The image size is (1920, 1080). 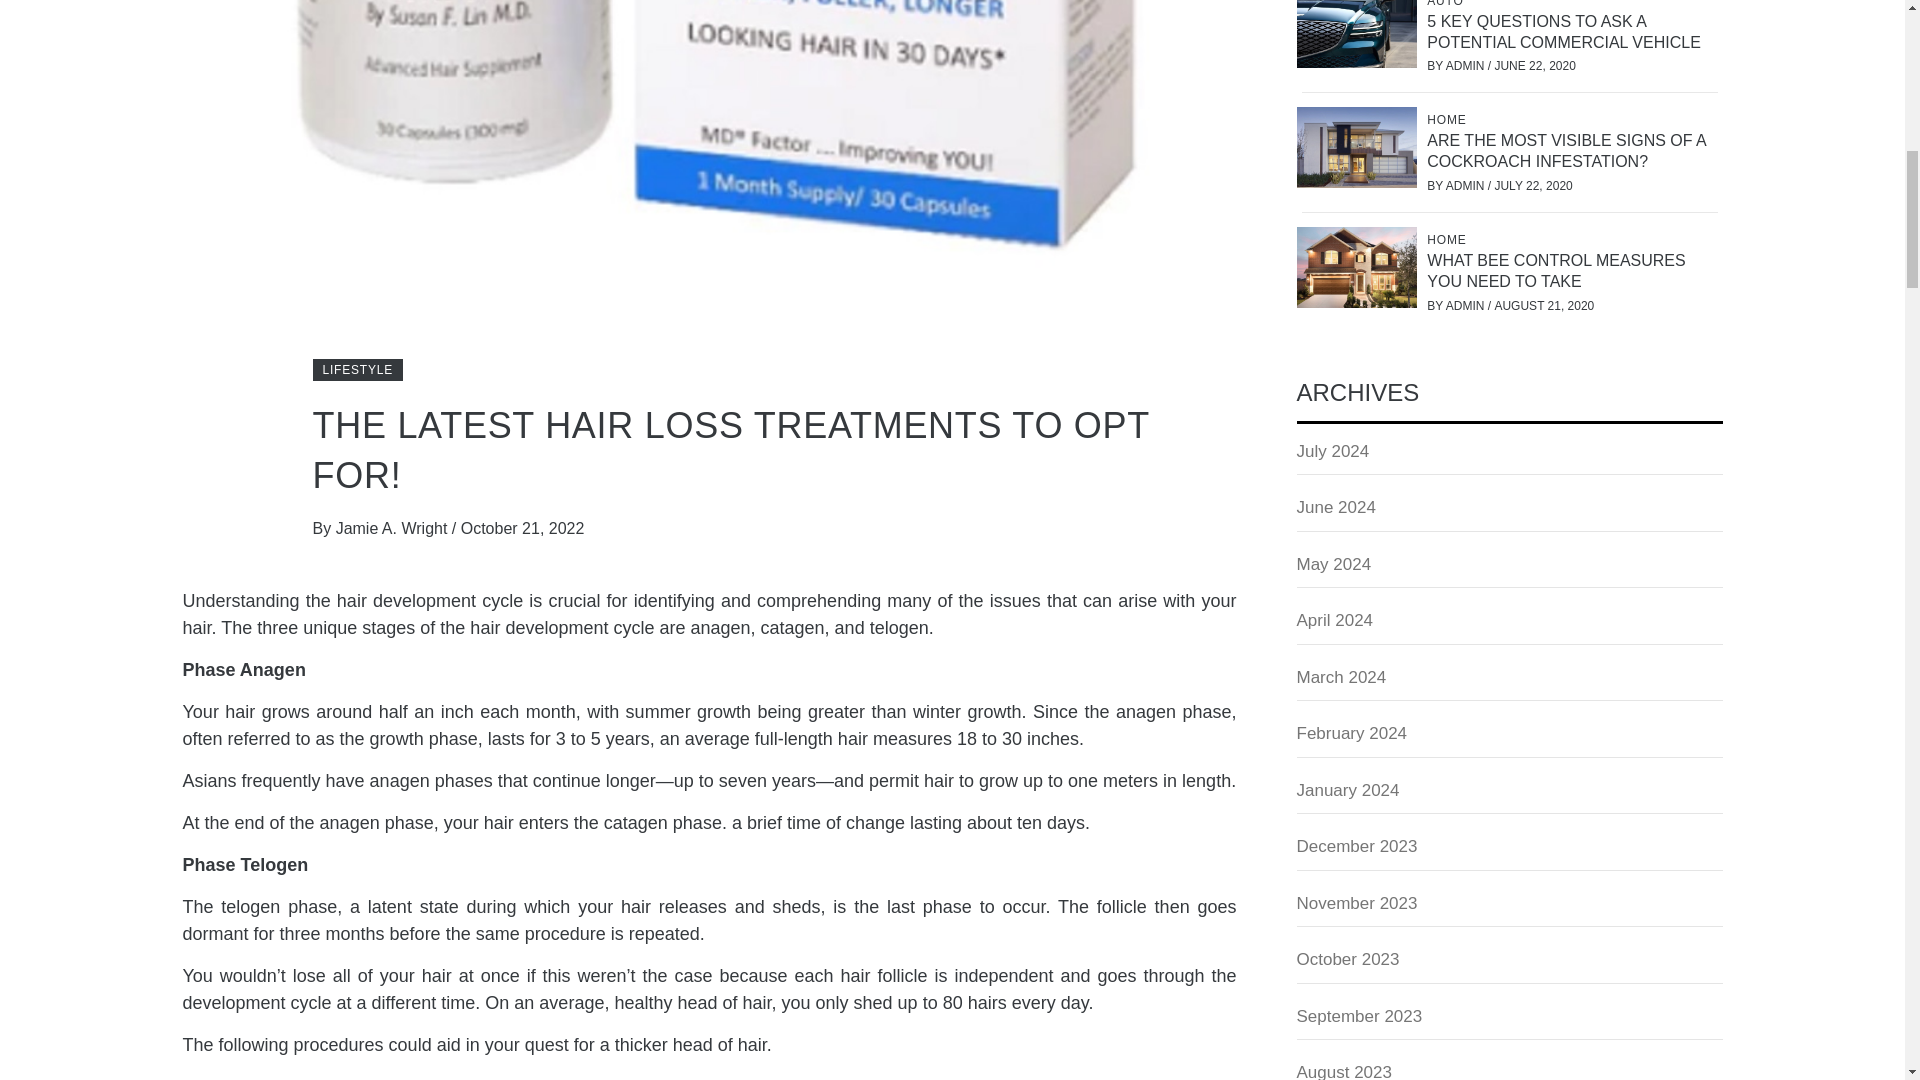 I want to click on Jamie A. Wright, so click(x=394, y=528).